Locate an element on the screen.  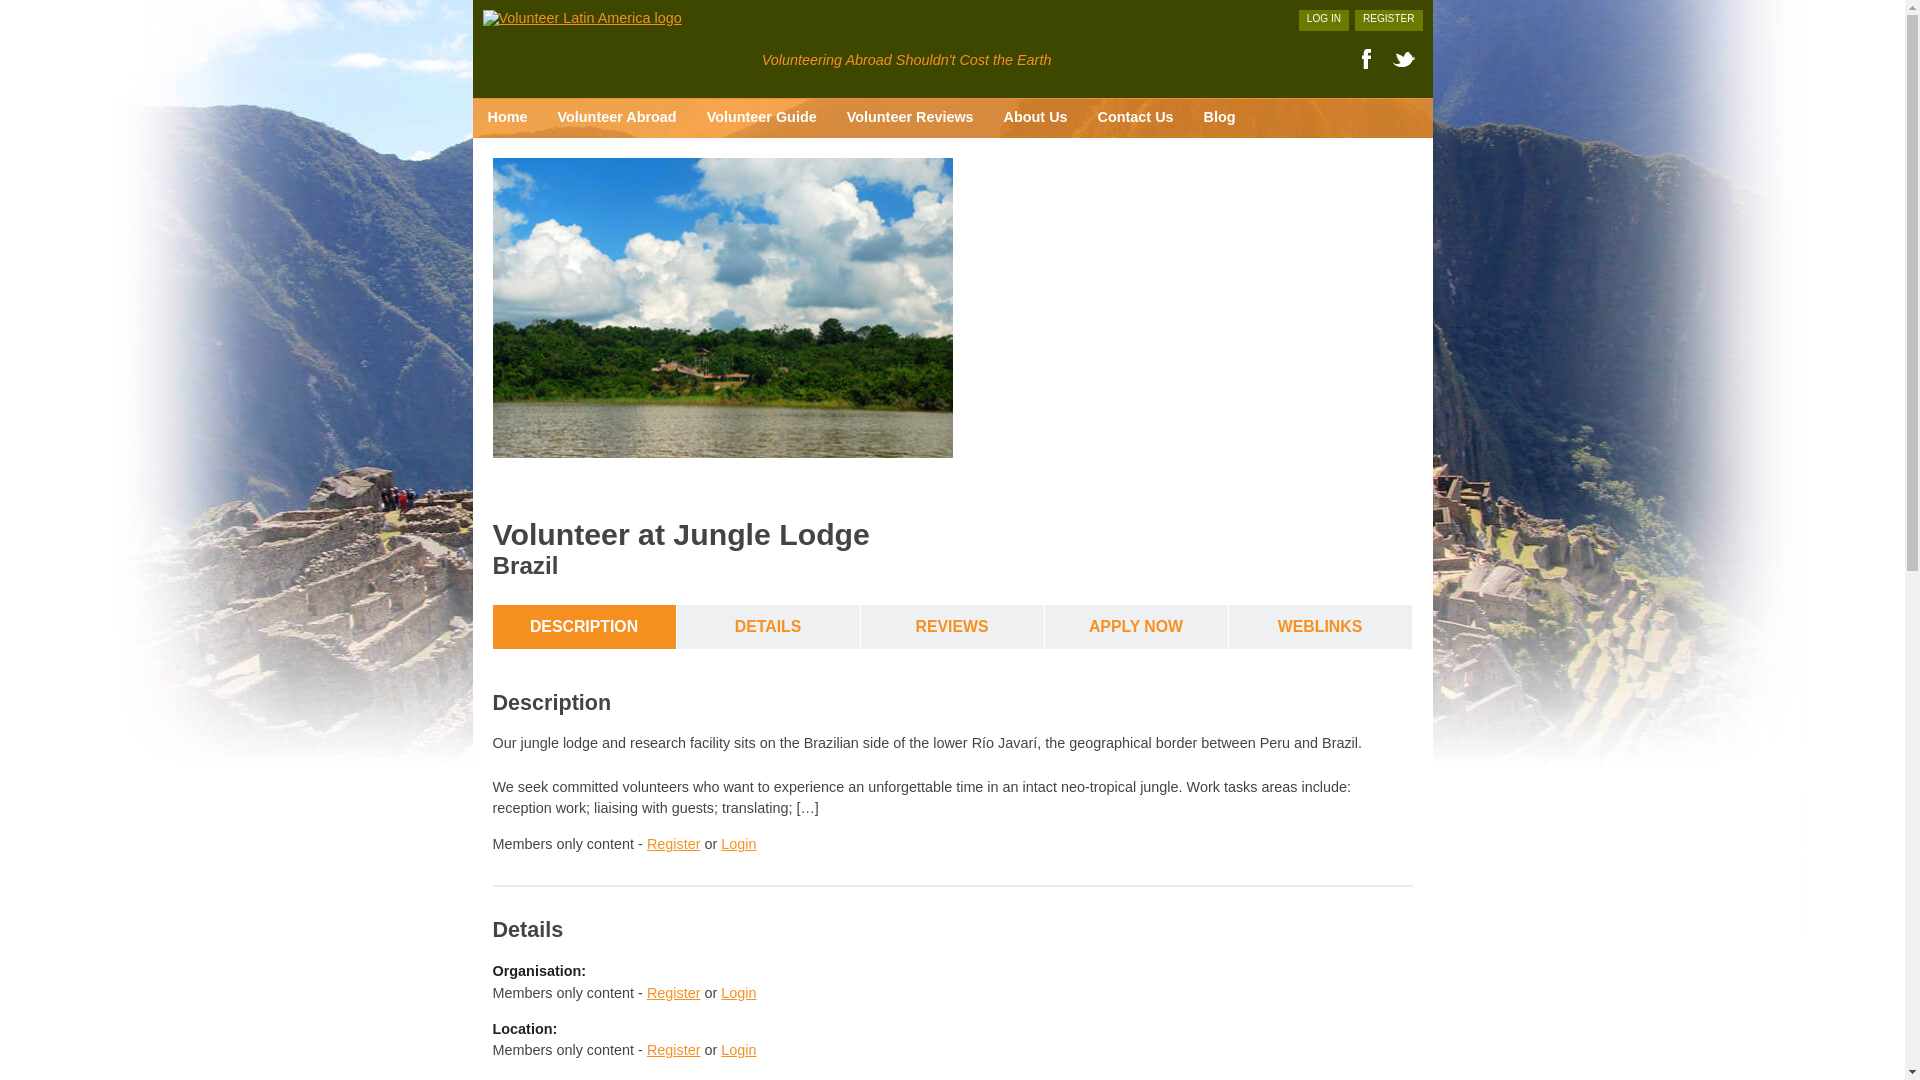
REVIEWS is located at coordinates (952, 626).